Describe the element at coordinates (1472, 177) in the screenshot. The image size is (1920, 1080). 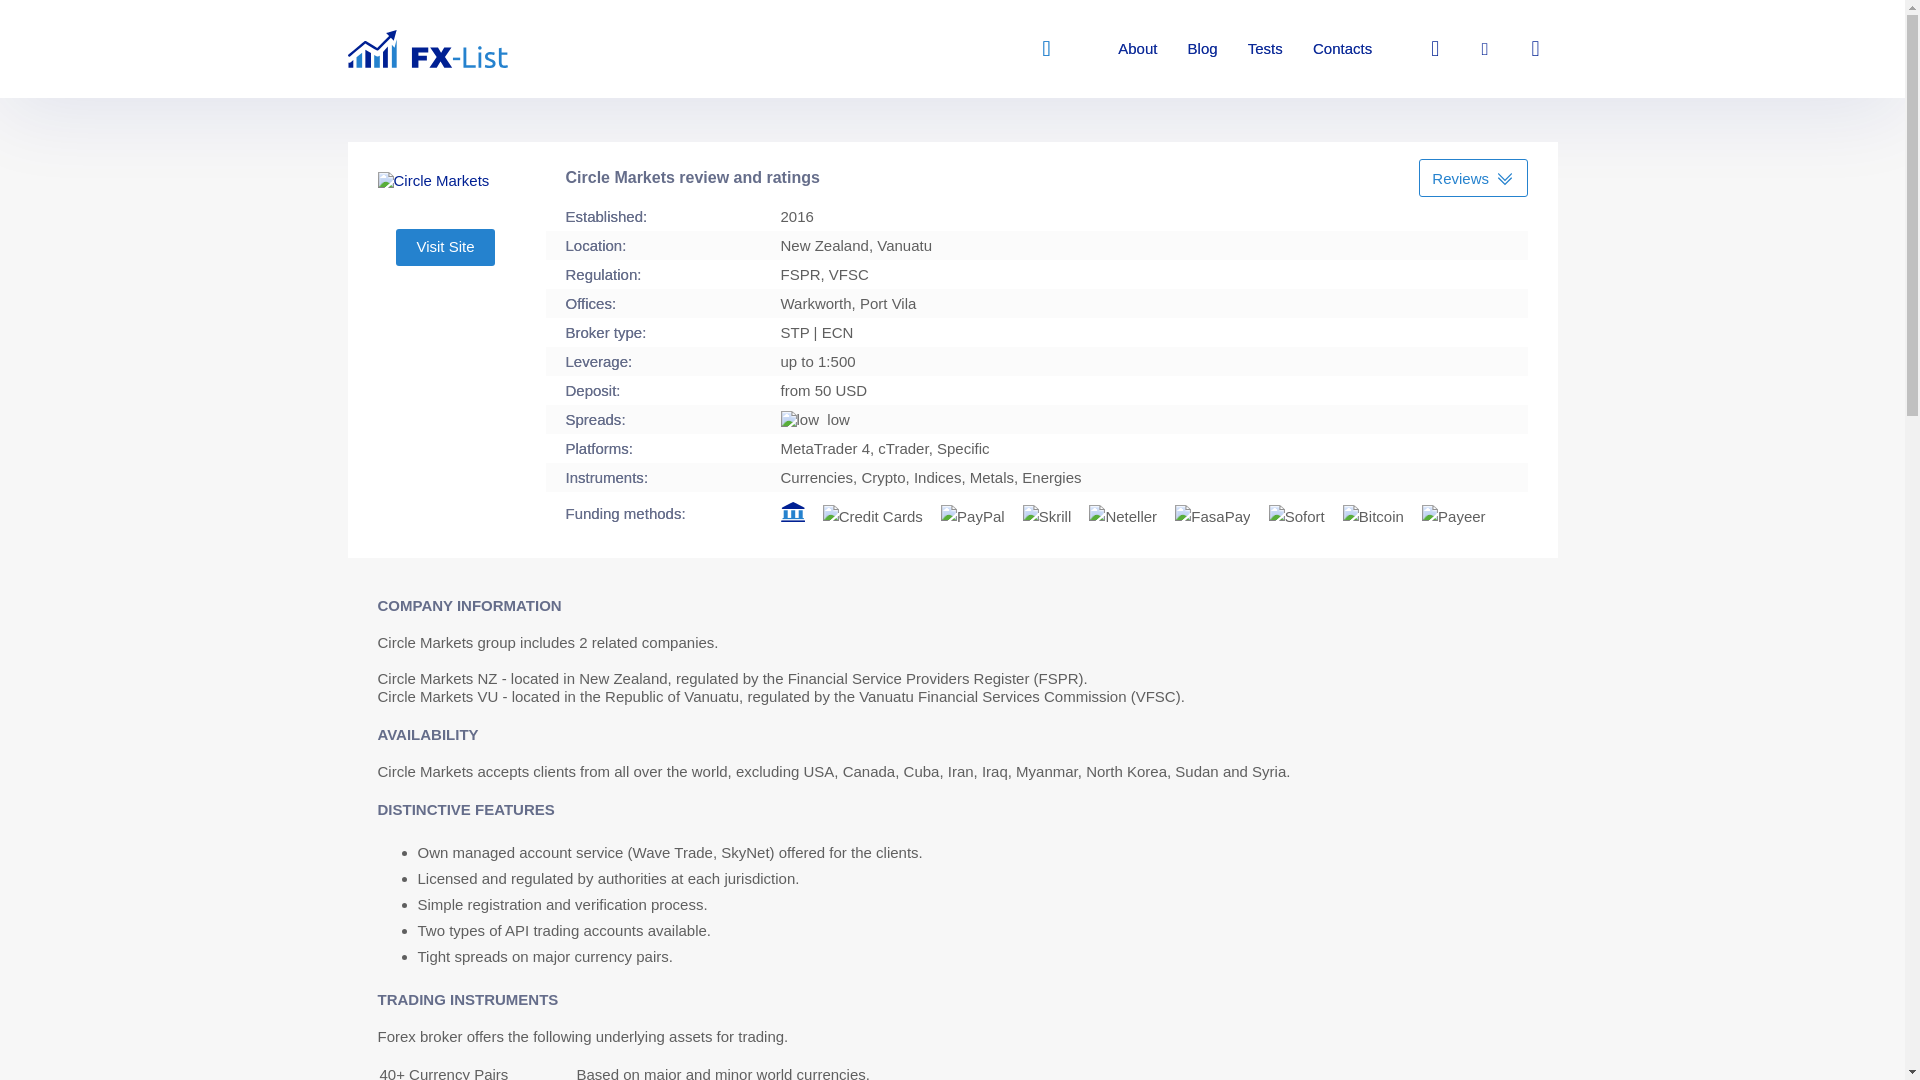
I see `Reviews` at that location.